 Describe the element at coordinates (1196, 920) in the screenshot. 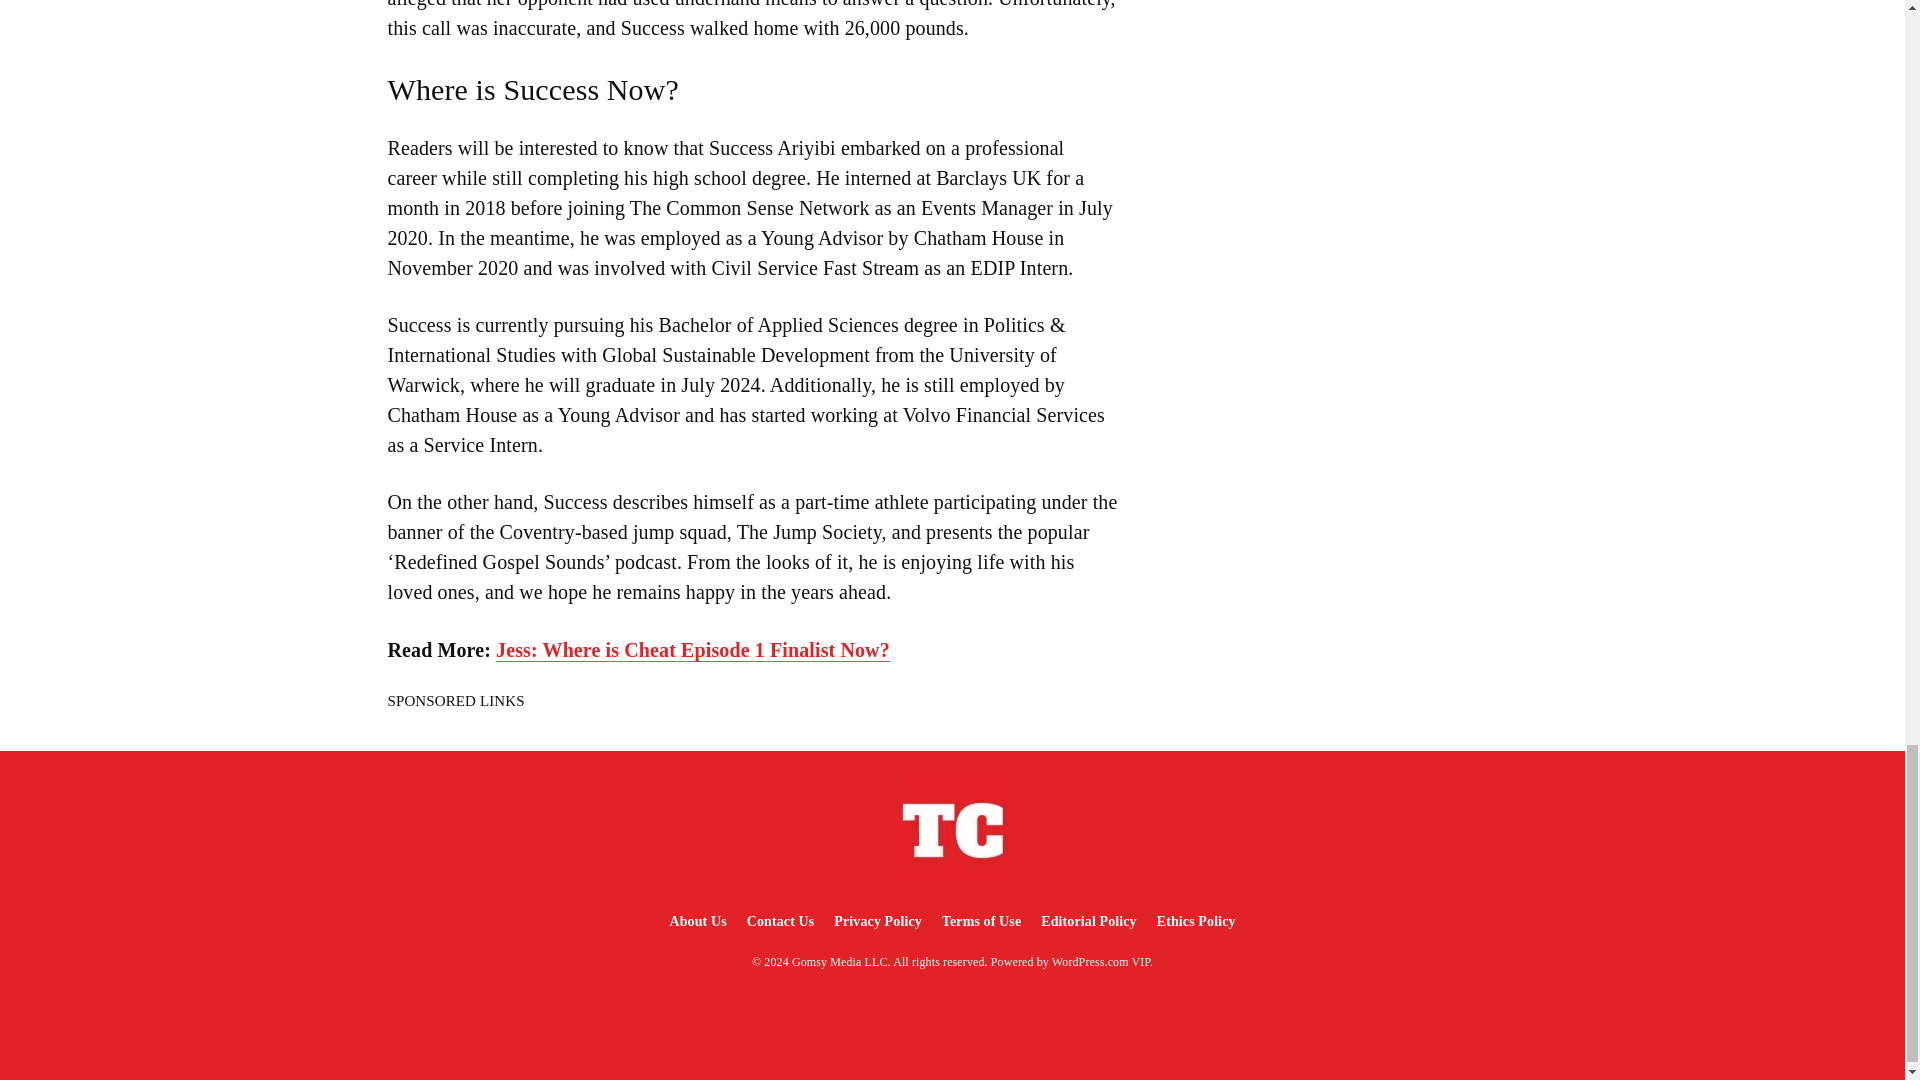

I see `Ethics Policy` at that location.